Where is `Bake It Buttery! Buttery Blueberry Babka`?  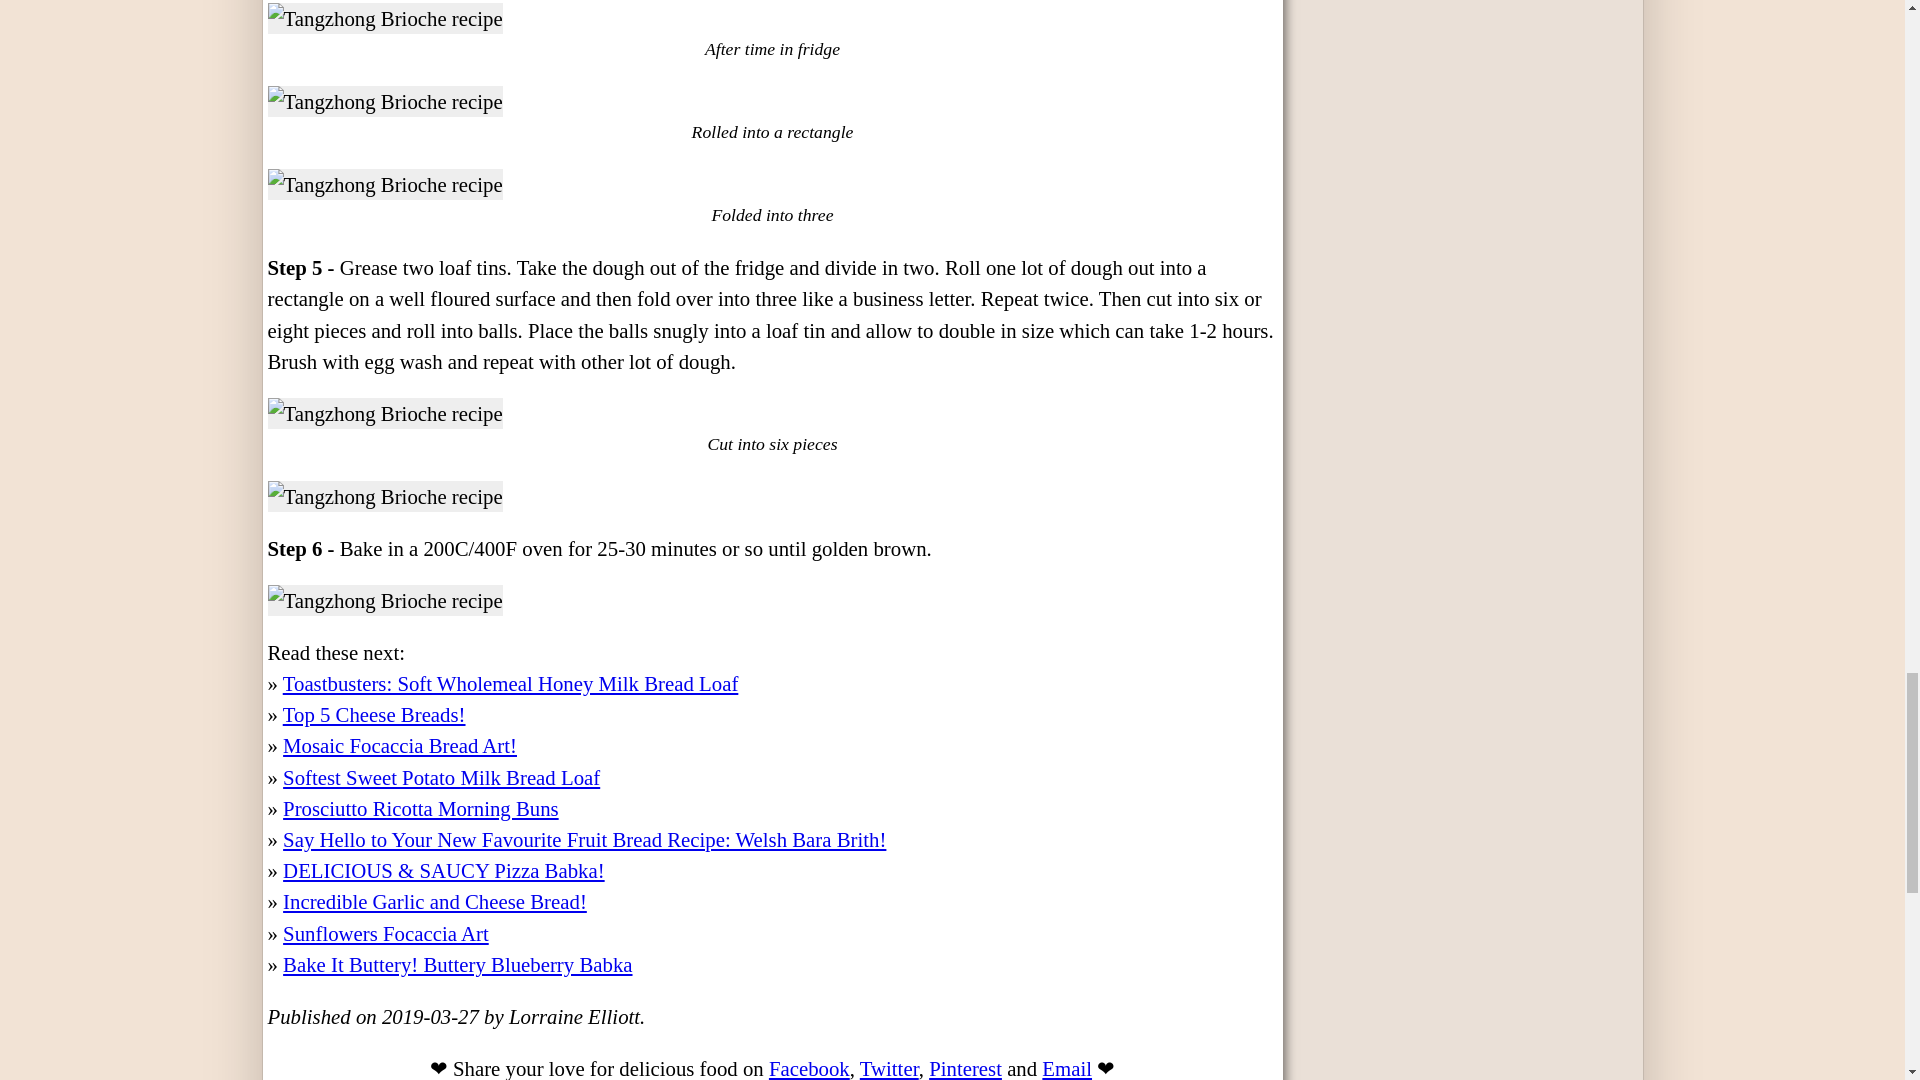 Bake It Buttery! Buttery Blueberry Babka is located at coordinates (456, 964).